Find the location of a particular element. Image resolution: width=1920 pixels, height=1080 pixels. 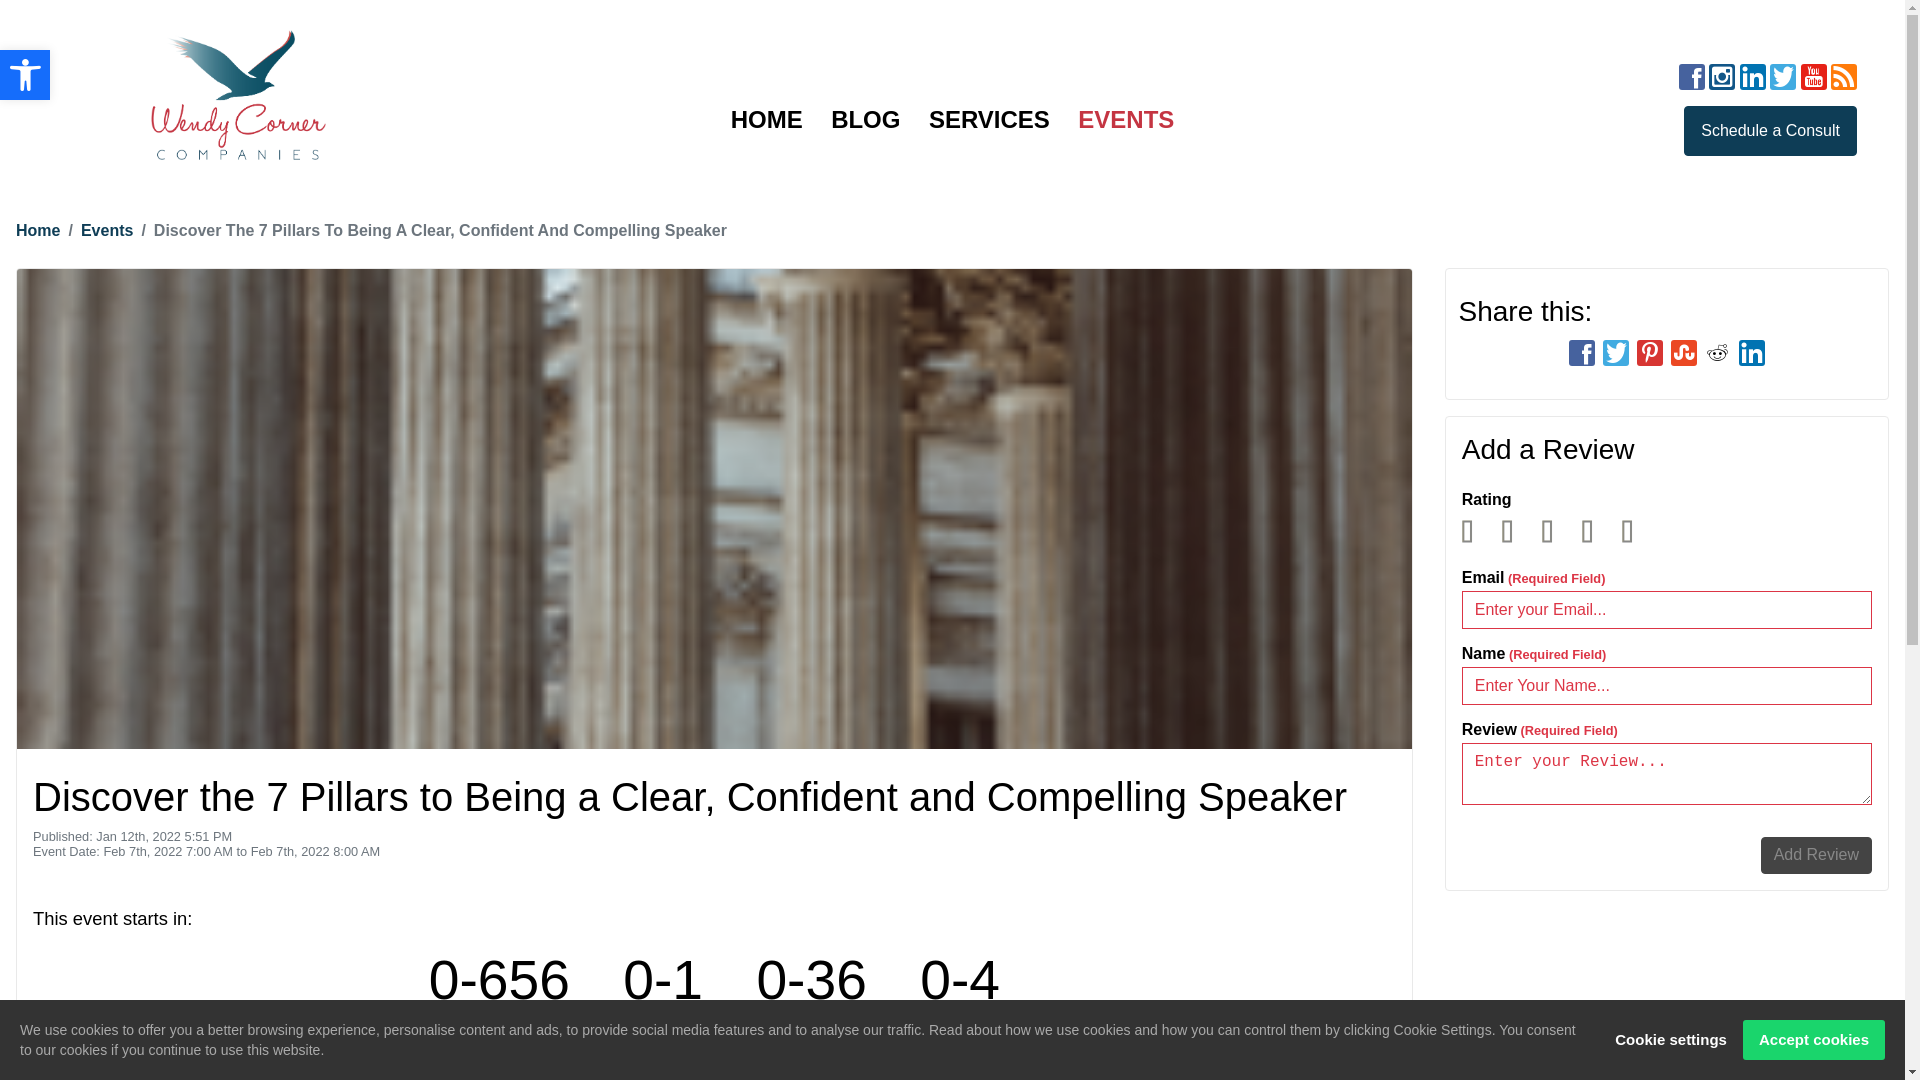

Add Review is located at coordinates (1816, 856).